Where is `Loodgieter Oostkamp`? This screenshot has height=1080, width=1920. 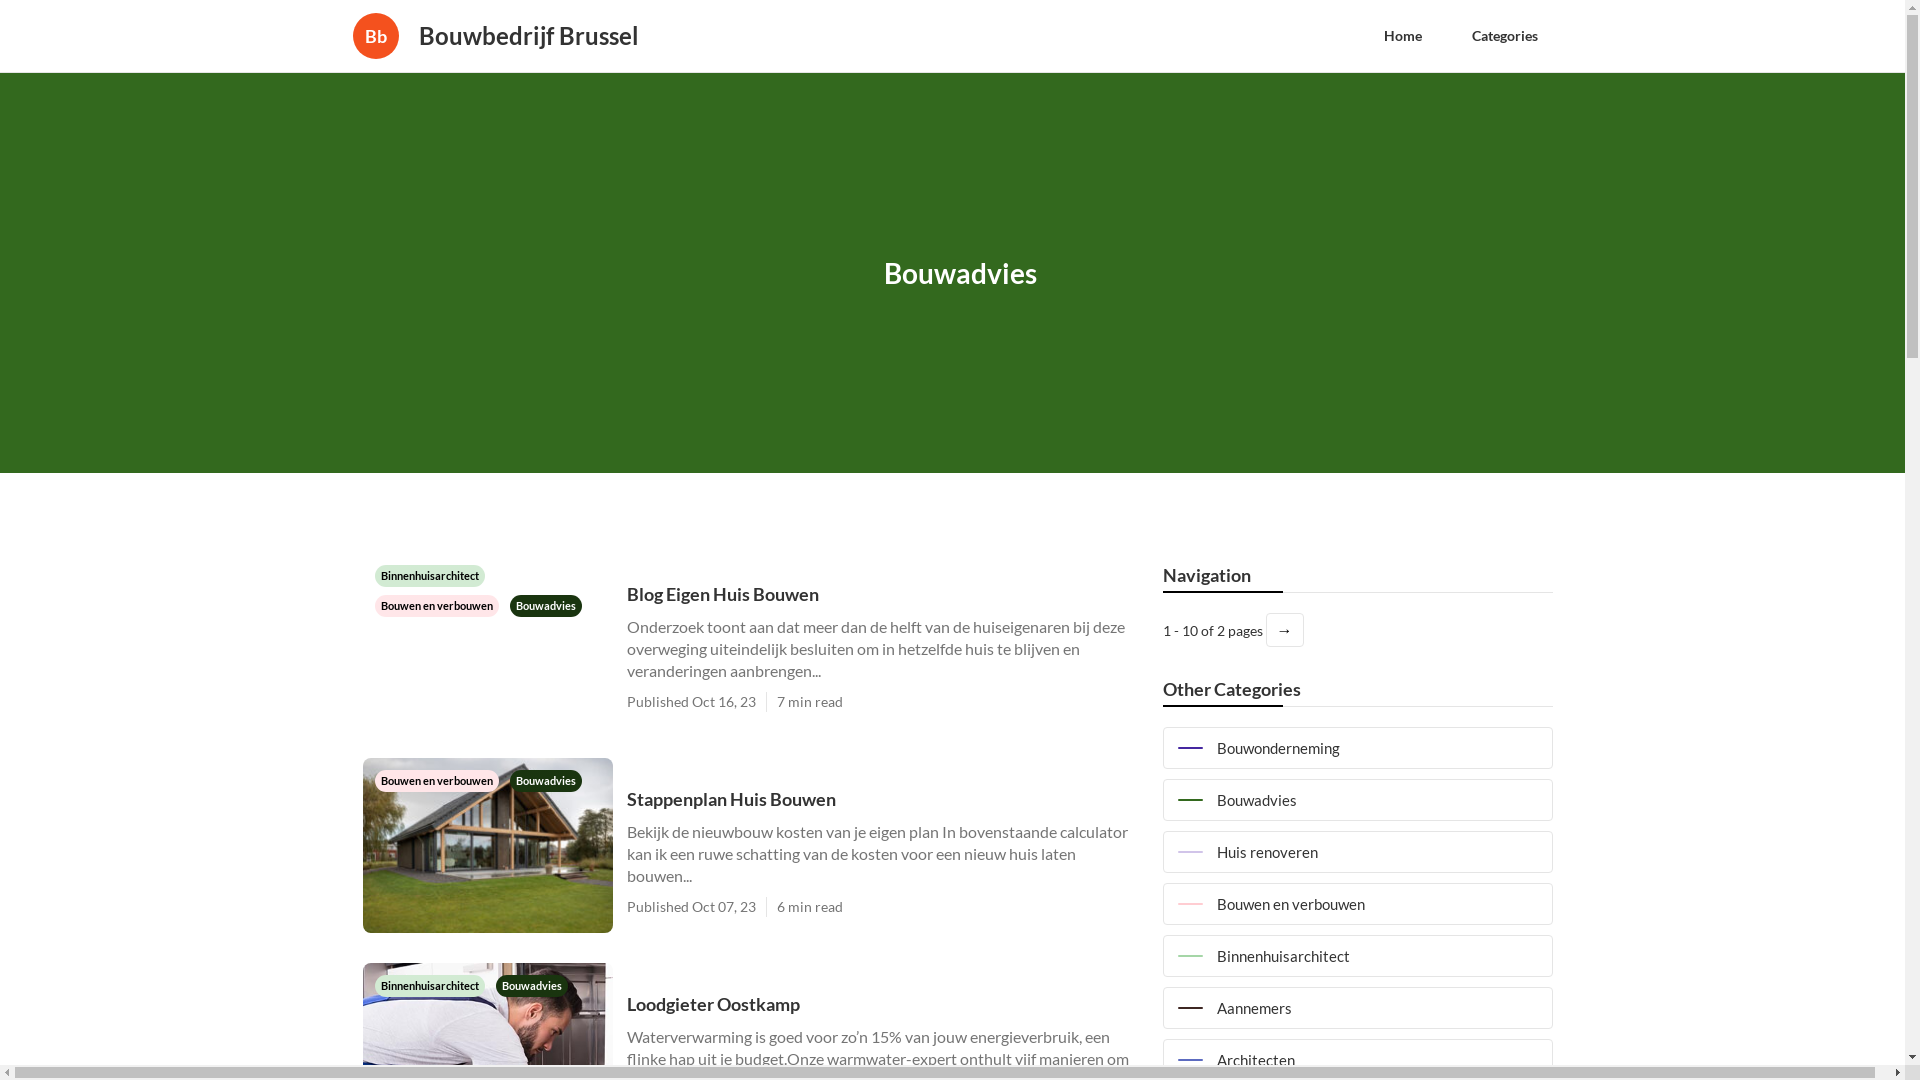 Loodgieter Oostkamp is located at coordinates (884, 1004).